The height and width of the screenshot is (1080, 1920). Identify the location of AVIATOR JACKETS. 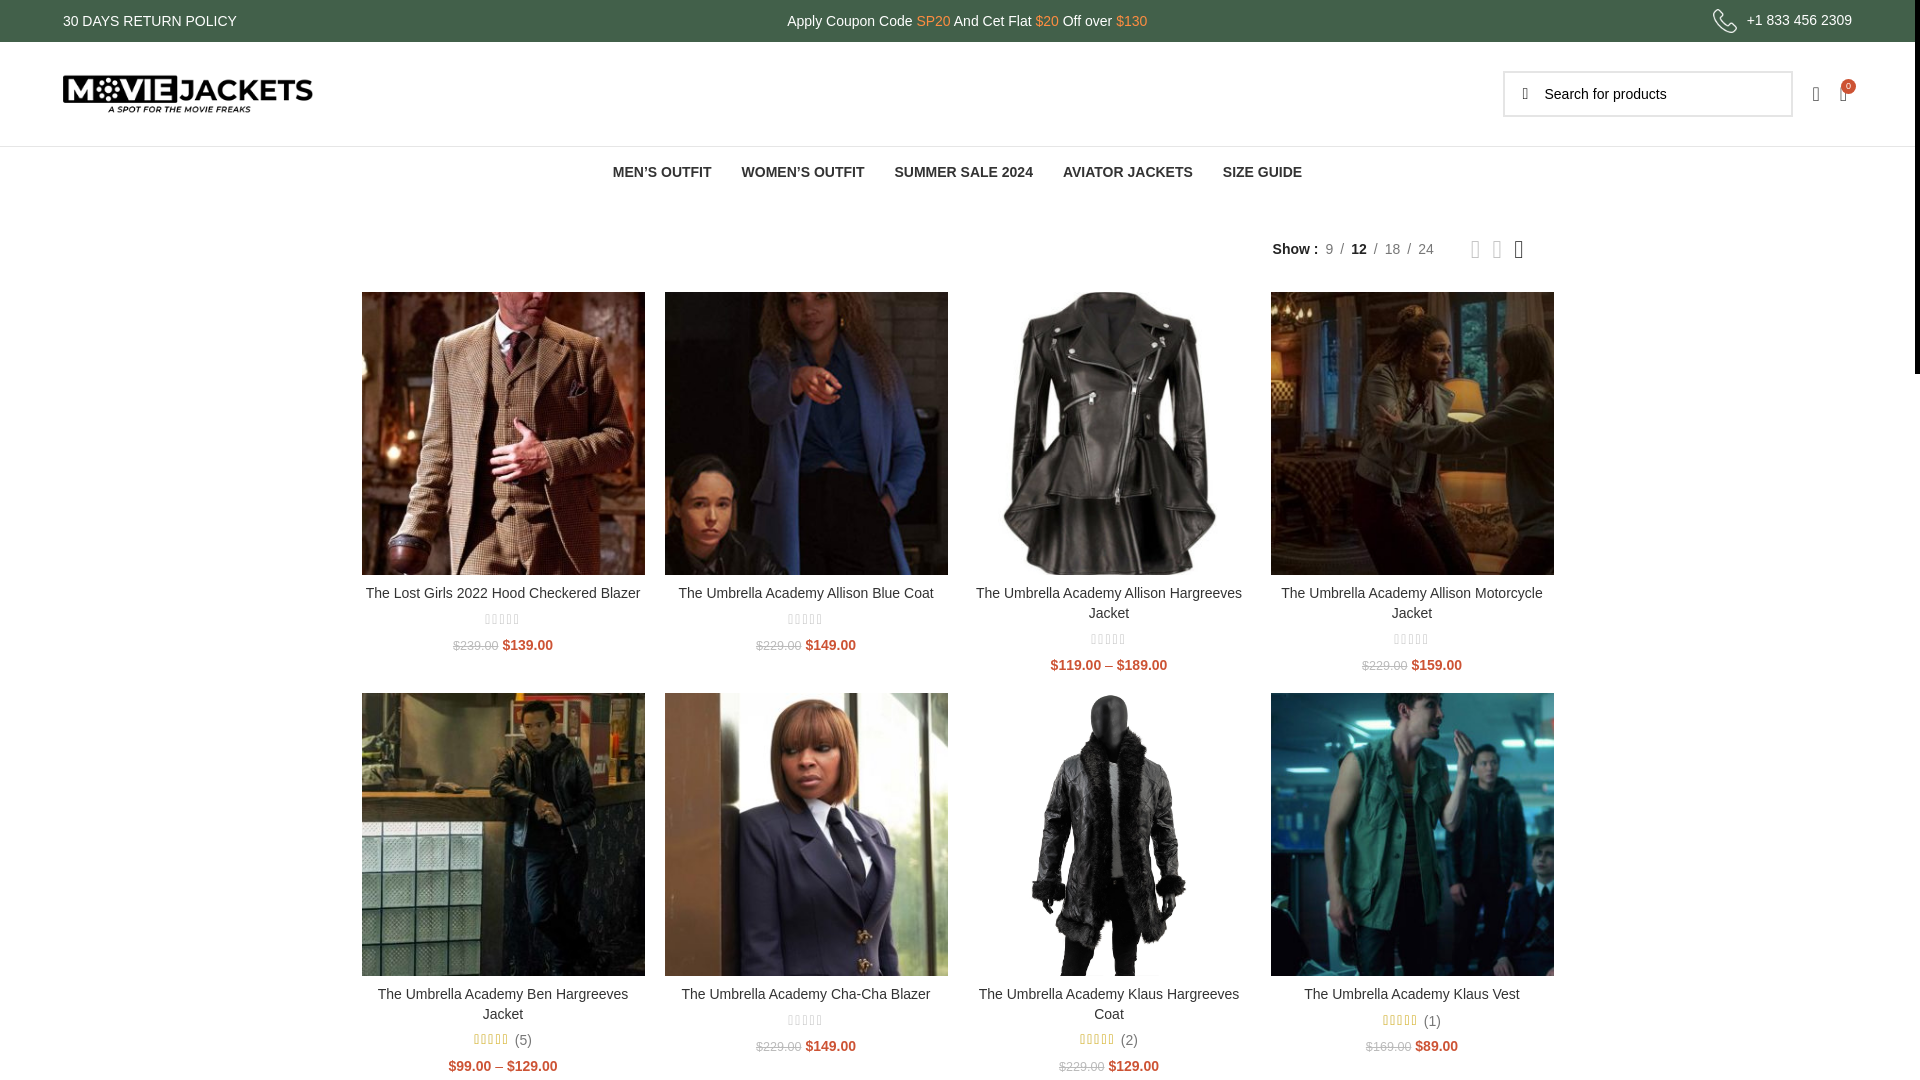
(1128, 172).